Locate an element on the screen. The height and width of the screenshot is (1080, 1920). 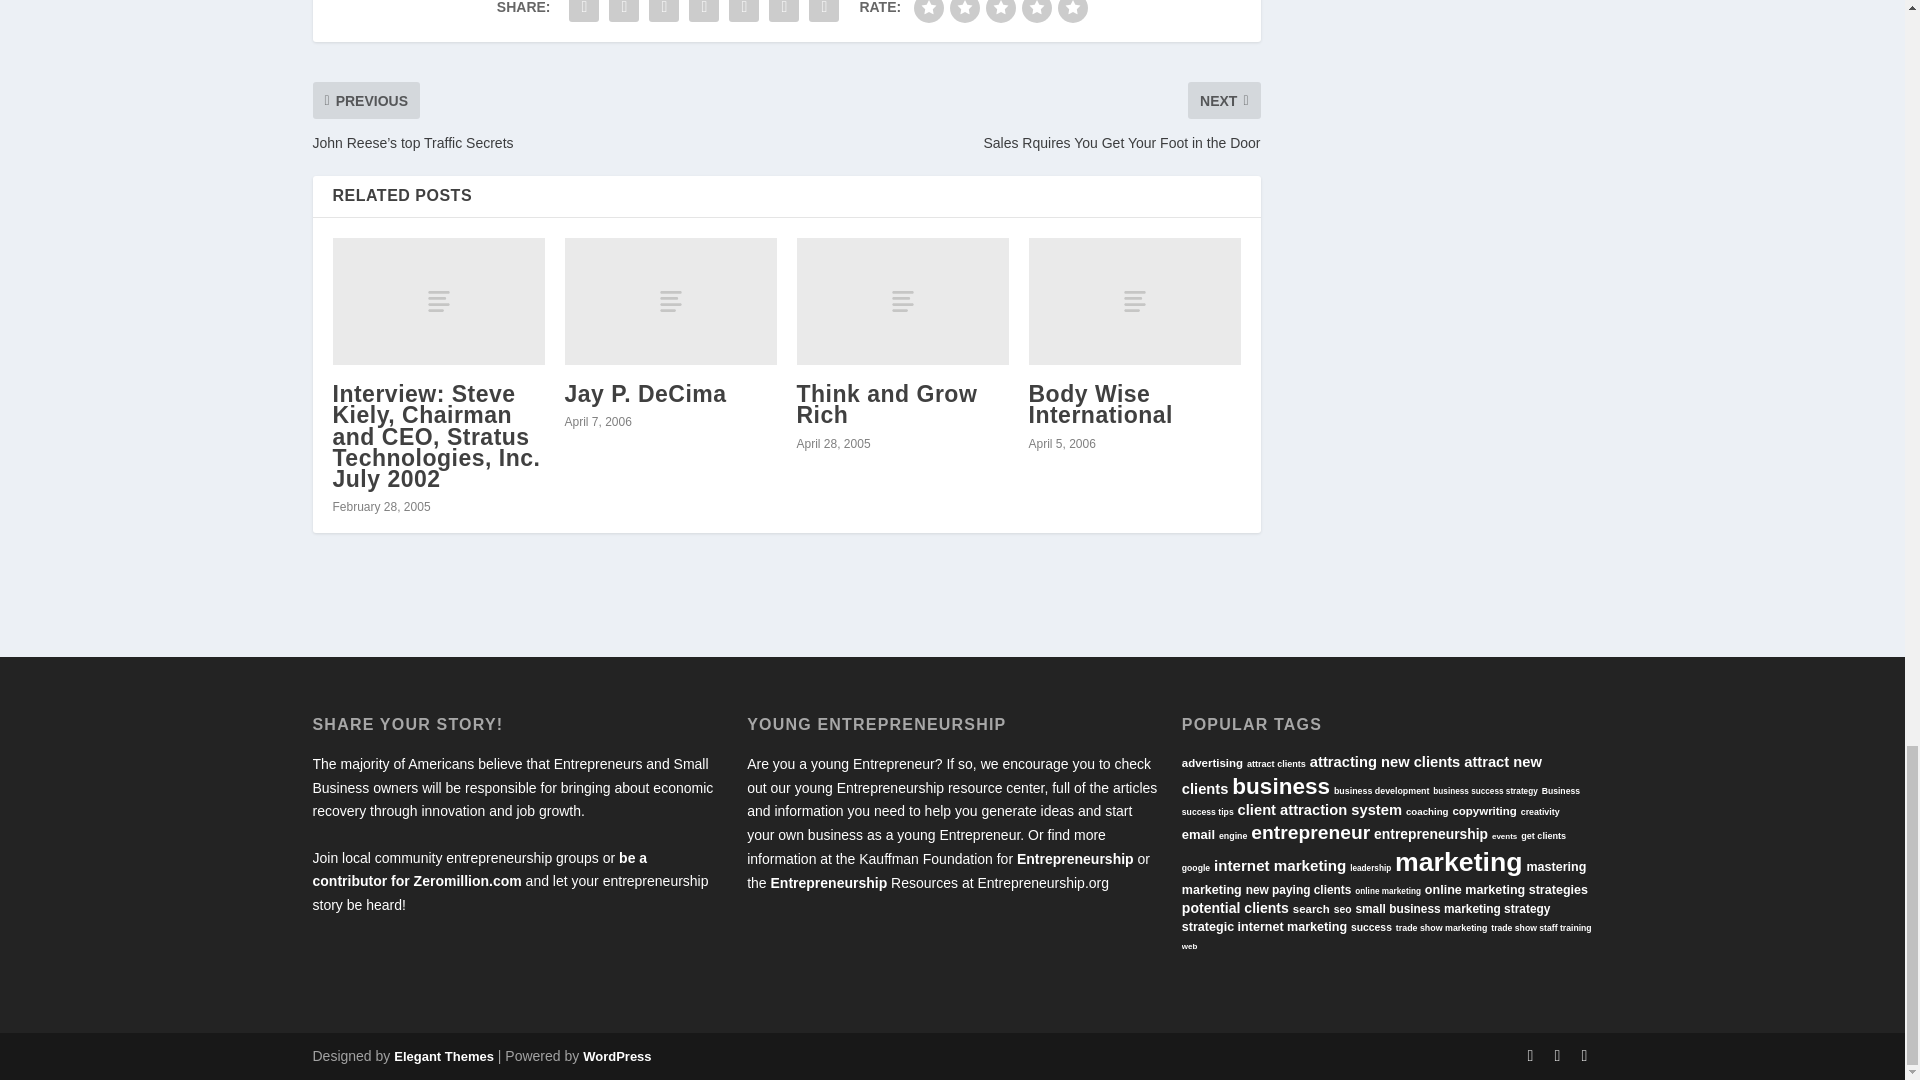
Share "Trapped and Want Out?" via LinkedIn is located at coordinates (703, 14).